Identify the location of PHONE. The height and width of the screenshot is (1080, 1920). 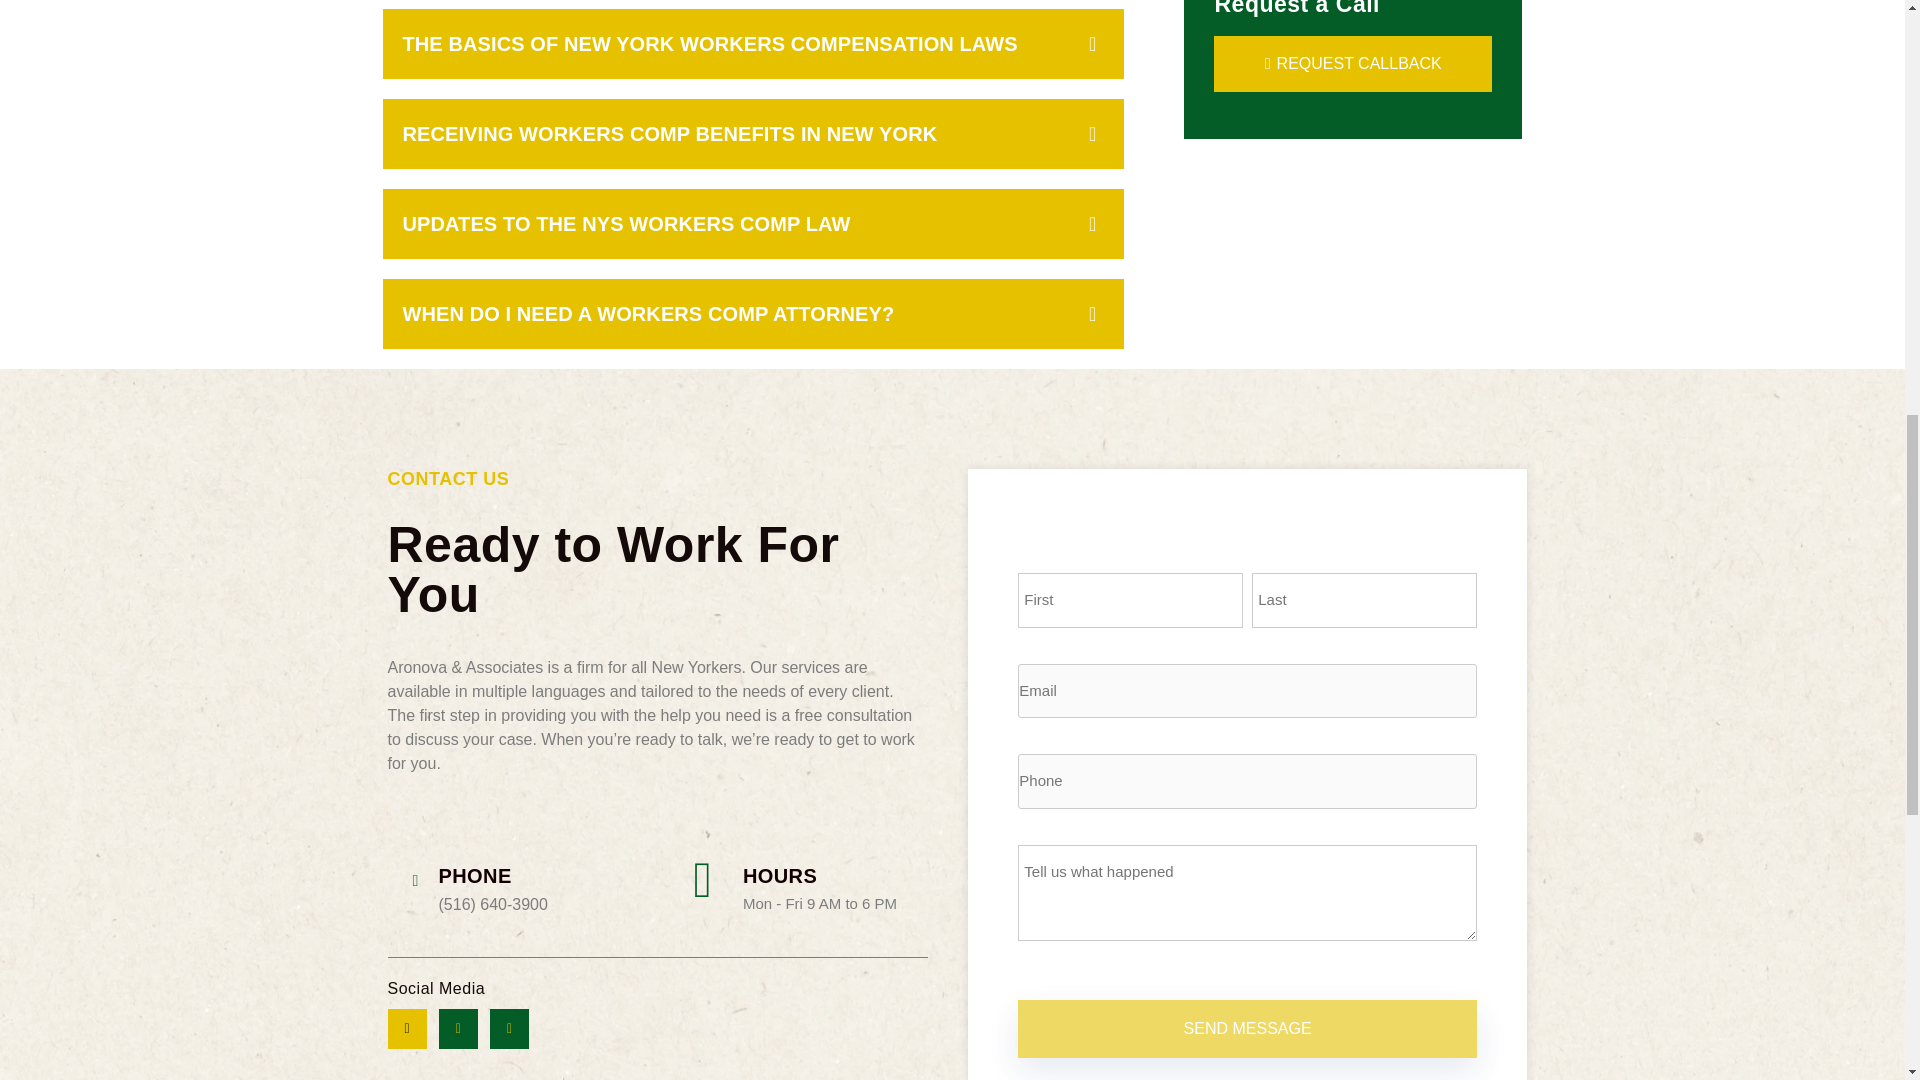
(474, 876).